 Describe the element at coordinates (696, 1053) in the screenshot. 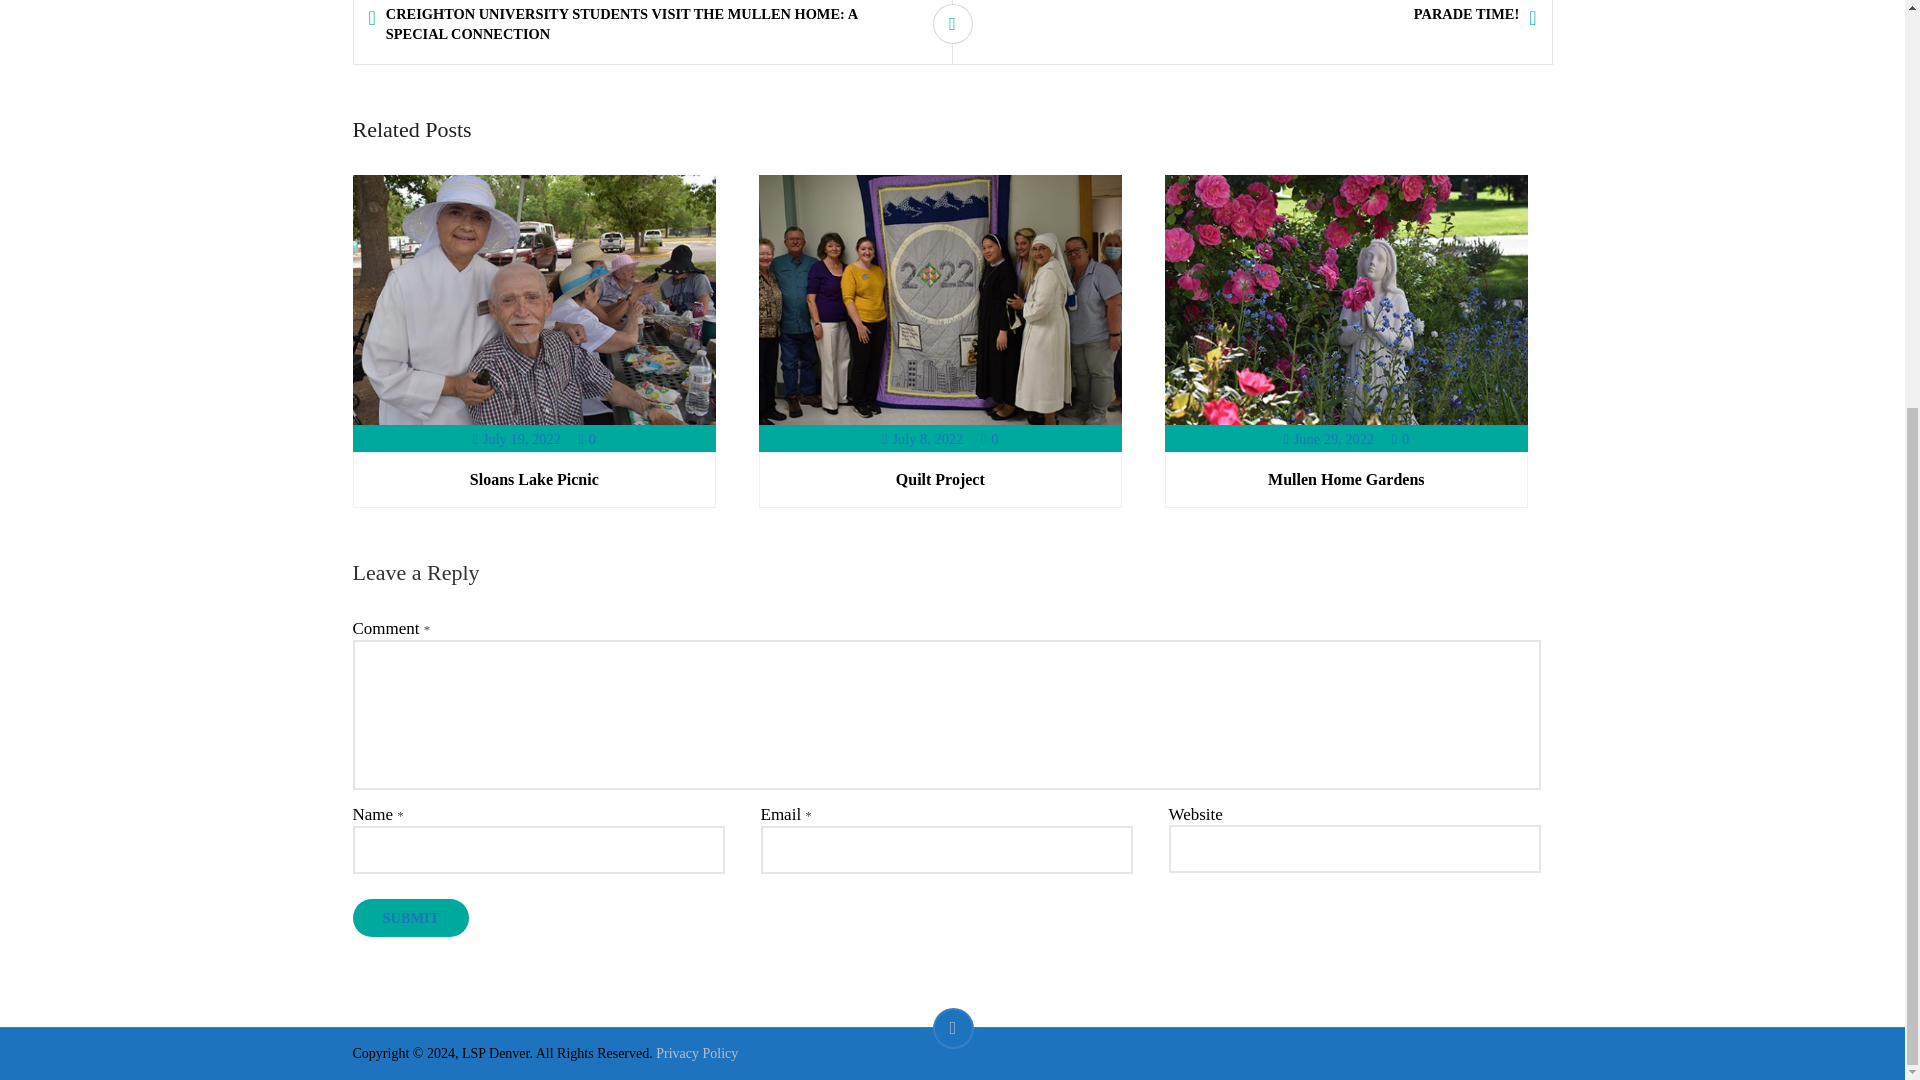

I see `Privacy Policy` at that location.